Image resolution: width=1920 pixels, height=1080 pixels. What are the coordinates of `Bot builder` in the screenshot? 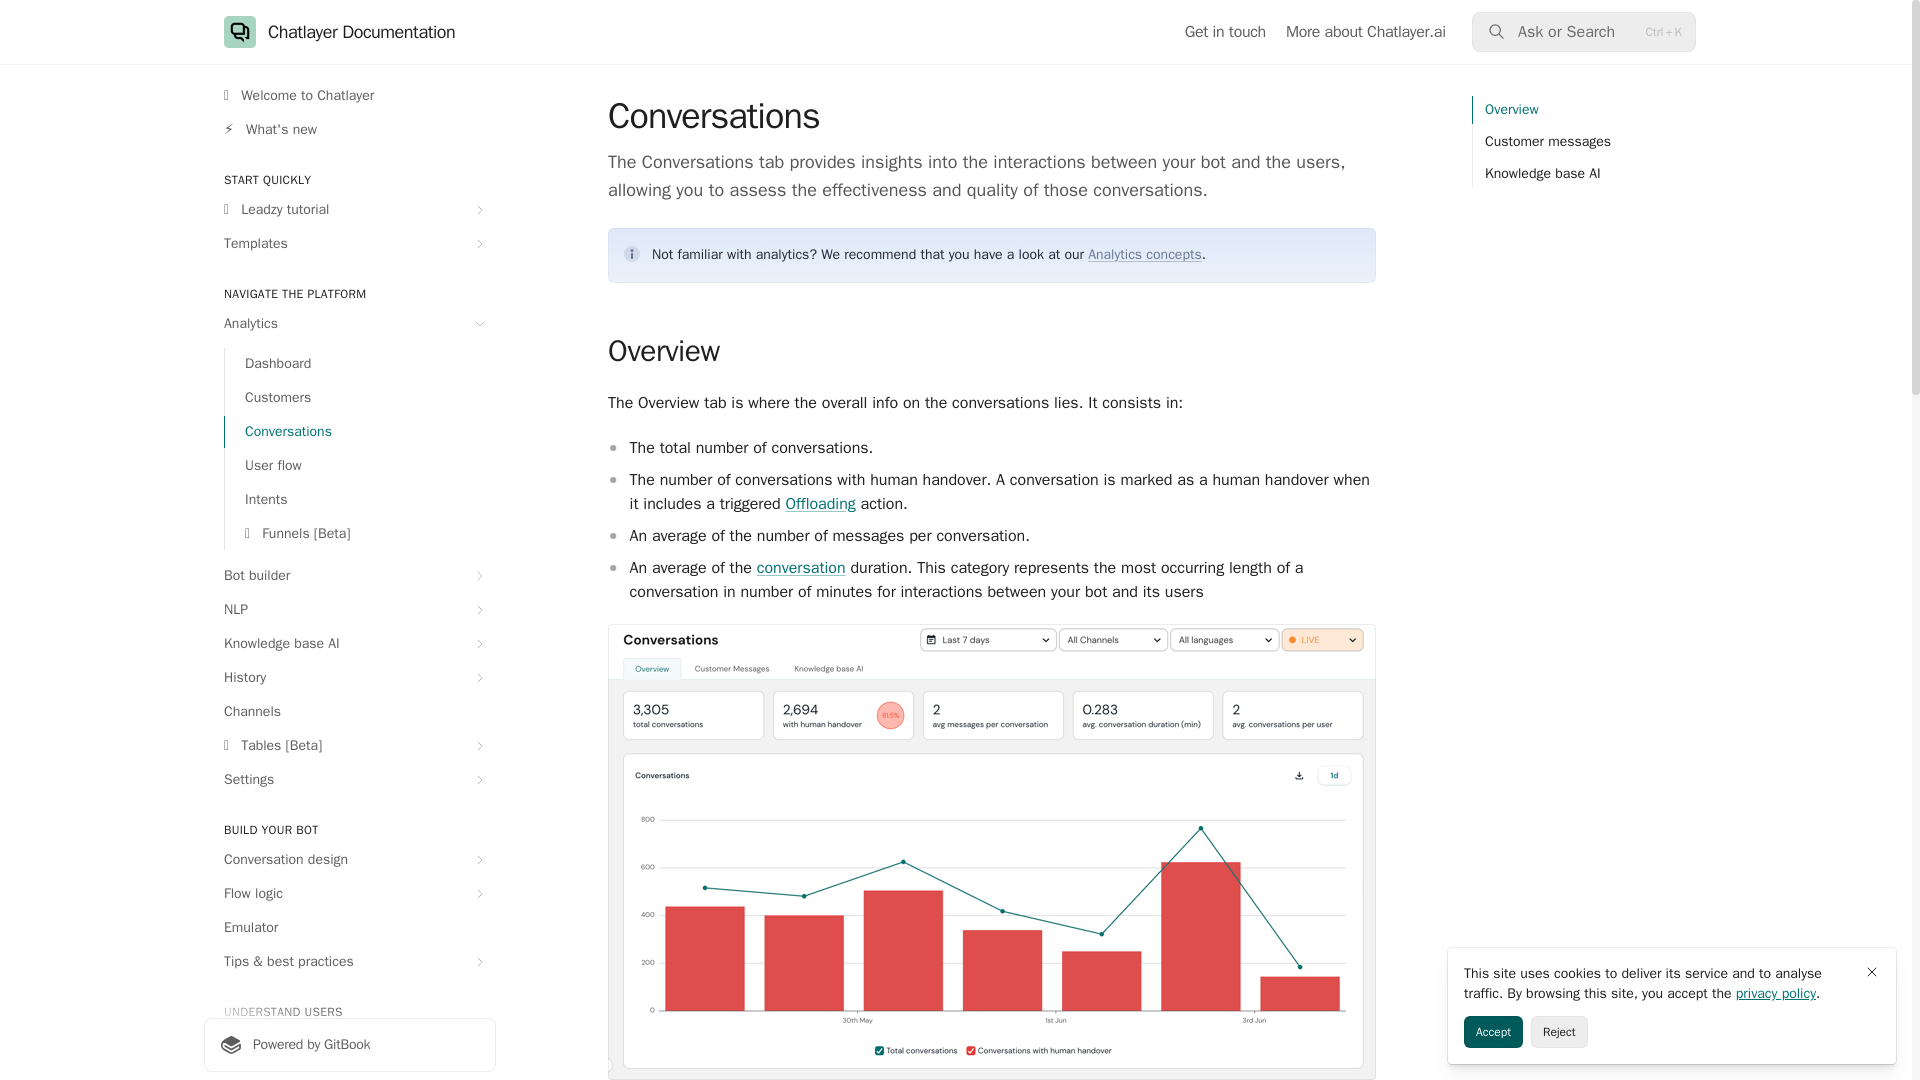 It's located at (349, 576).